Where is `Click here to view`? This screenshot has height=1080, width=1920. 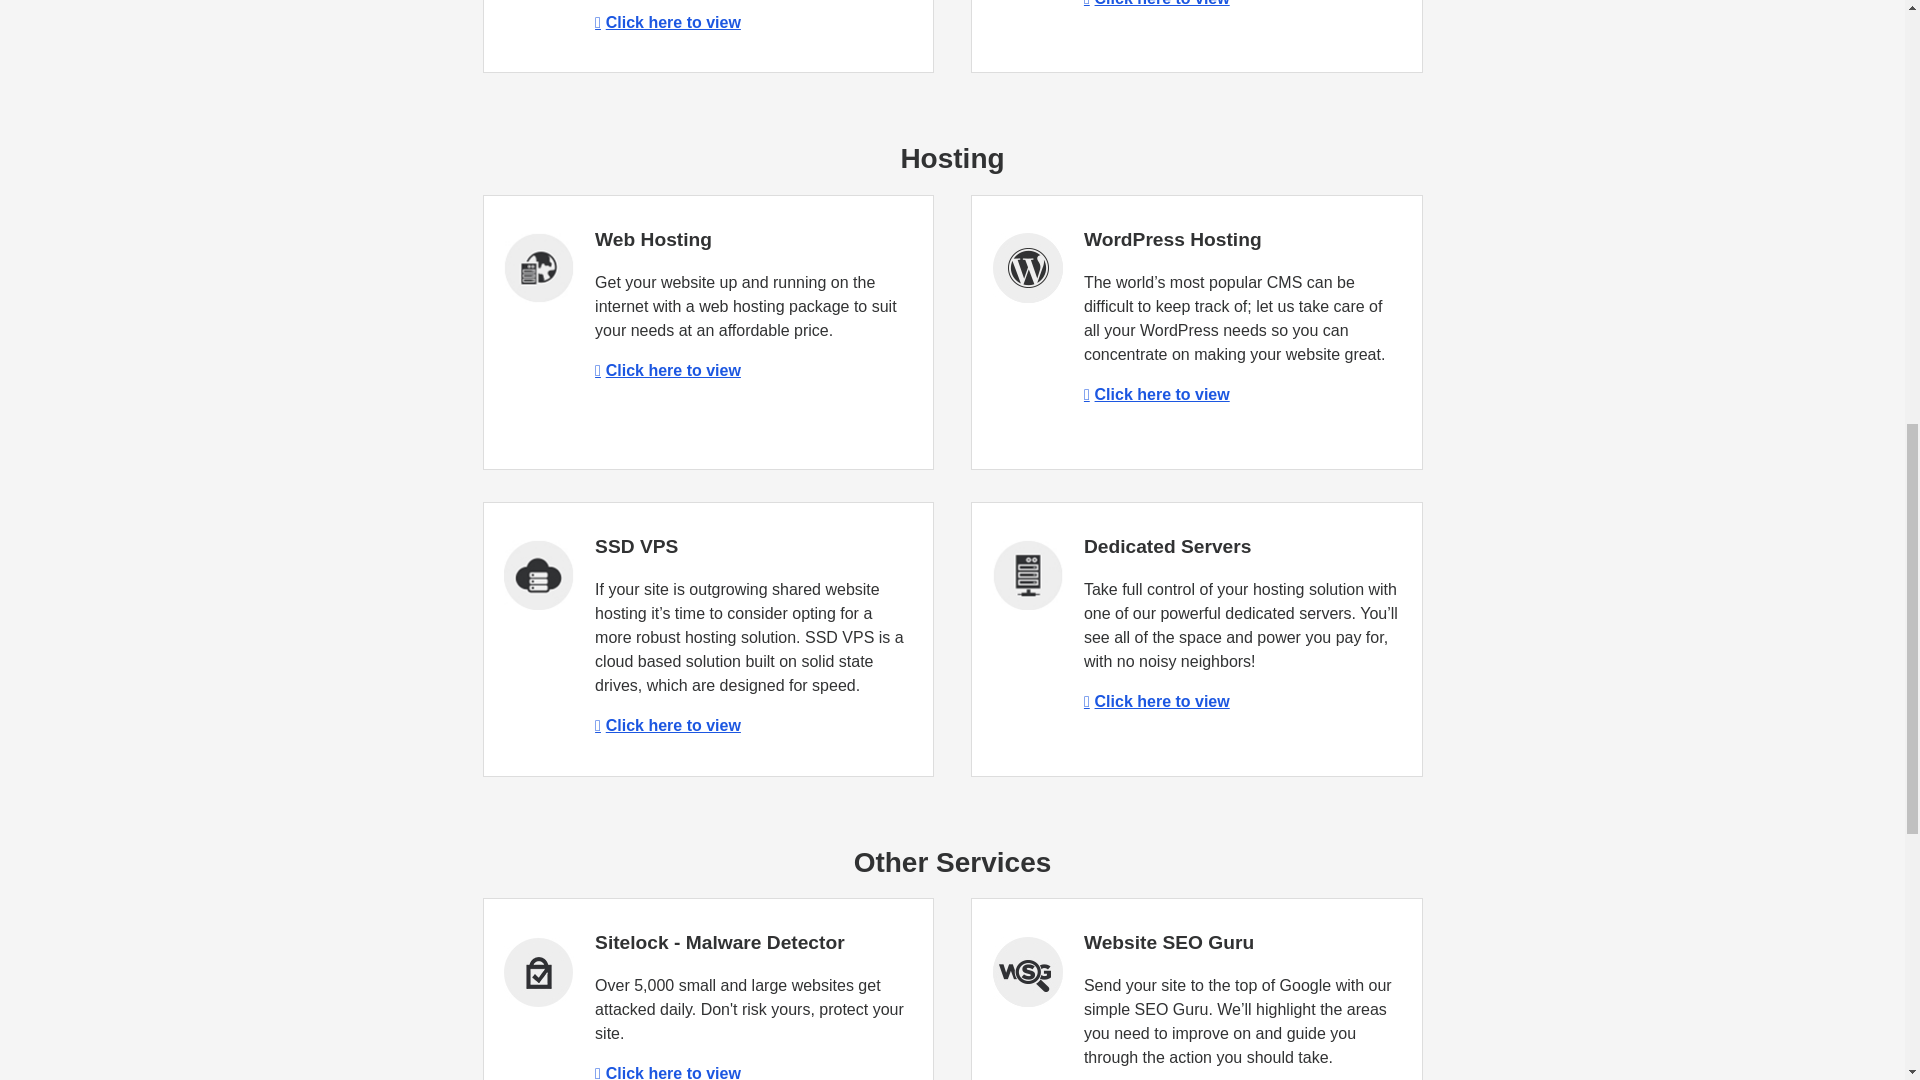
Click here to view is located at coordinates (1157, 3).